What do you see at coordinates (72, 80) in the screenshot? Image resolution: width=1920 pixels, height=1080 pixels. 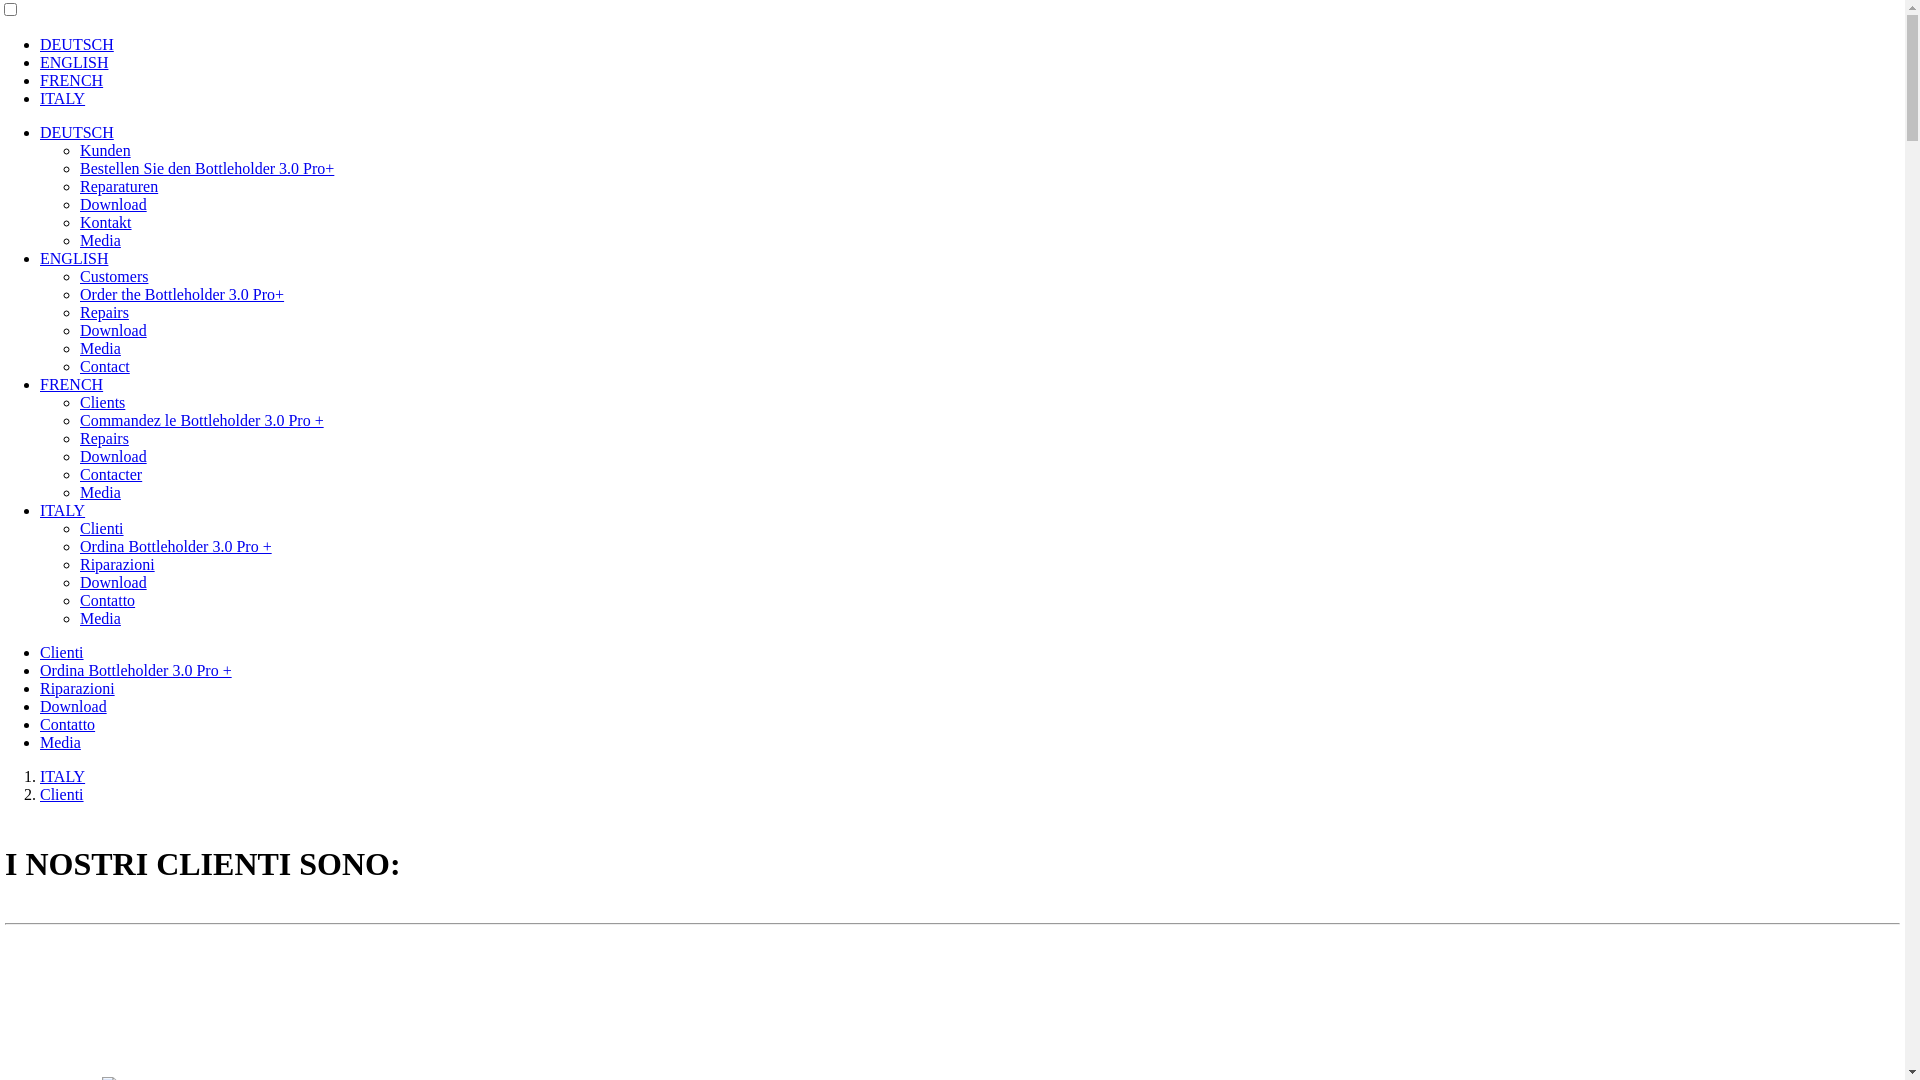 I see `FRENCH` at bounding box center [72, 80].